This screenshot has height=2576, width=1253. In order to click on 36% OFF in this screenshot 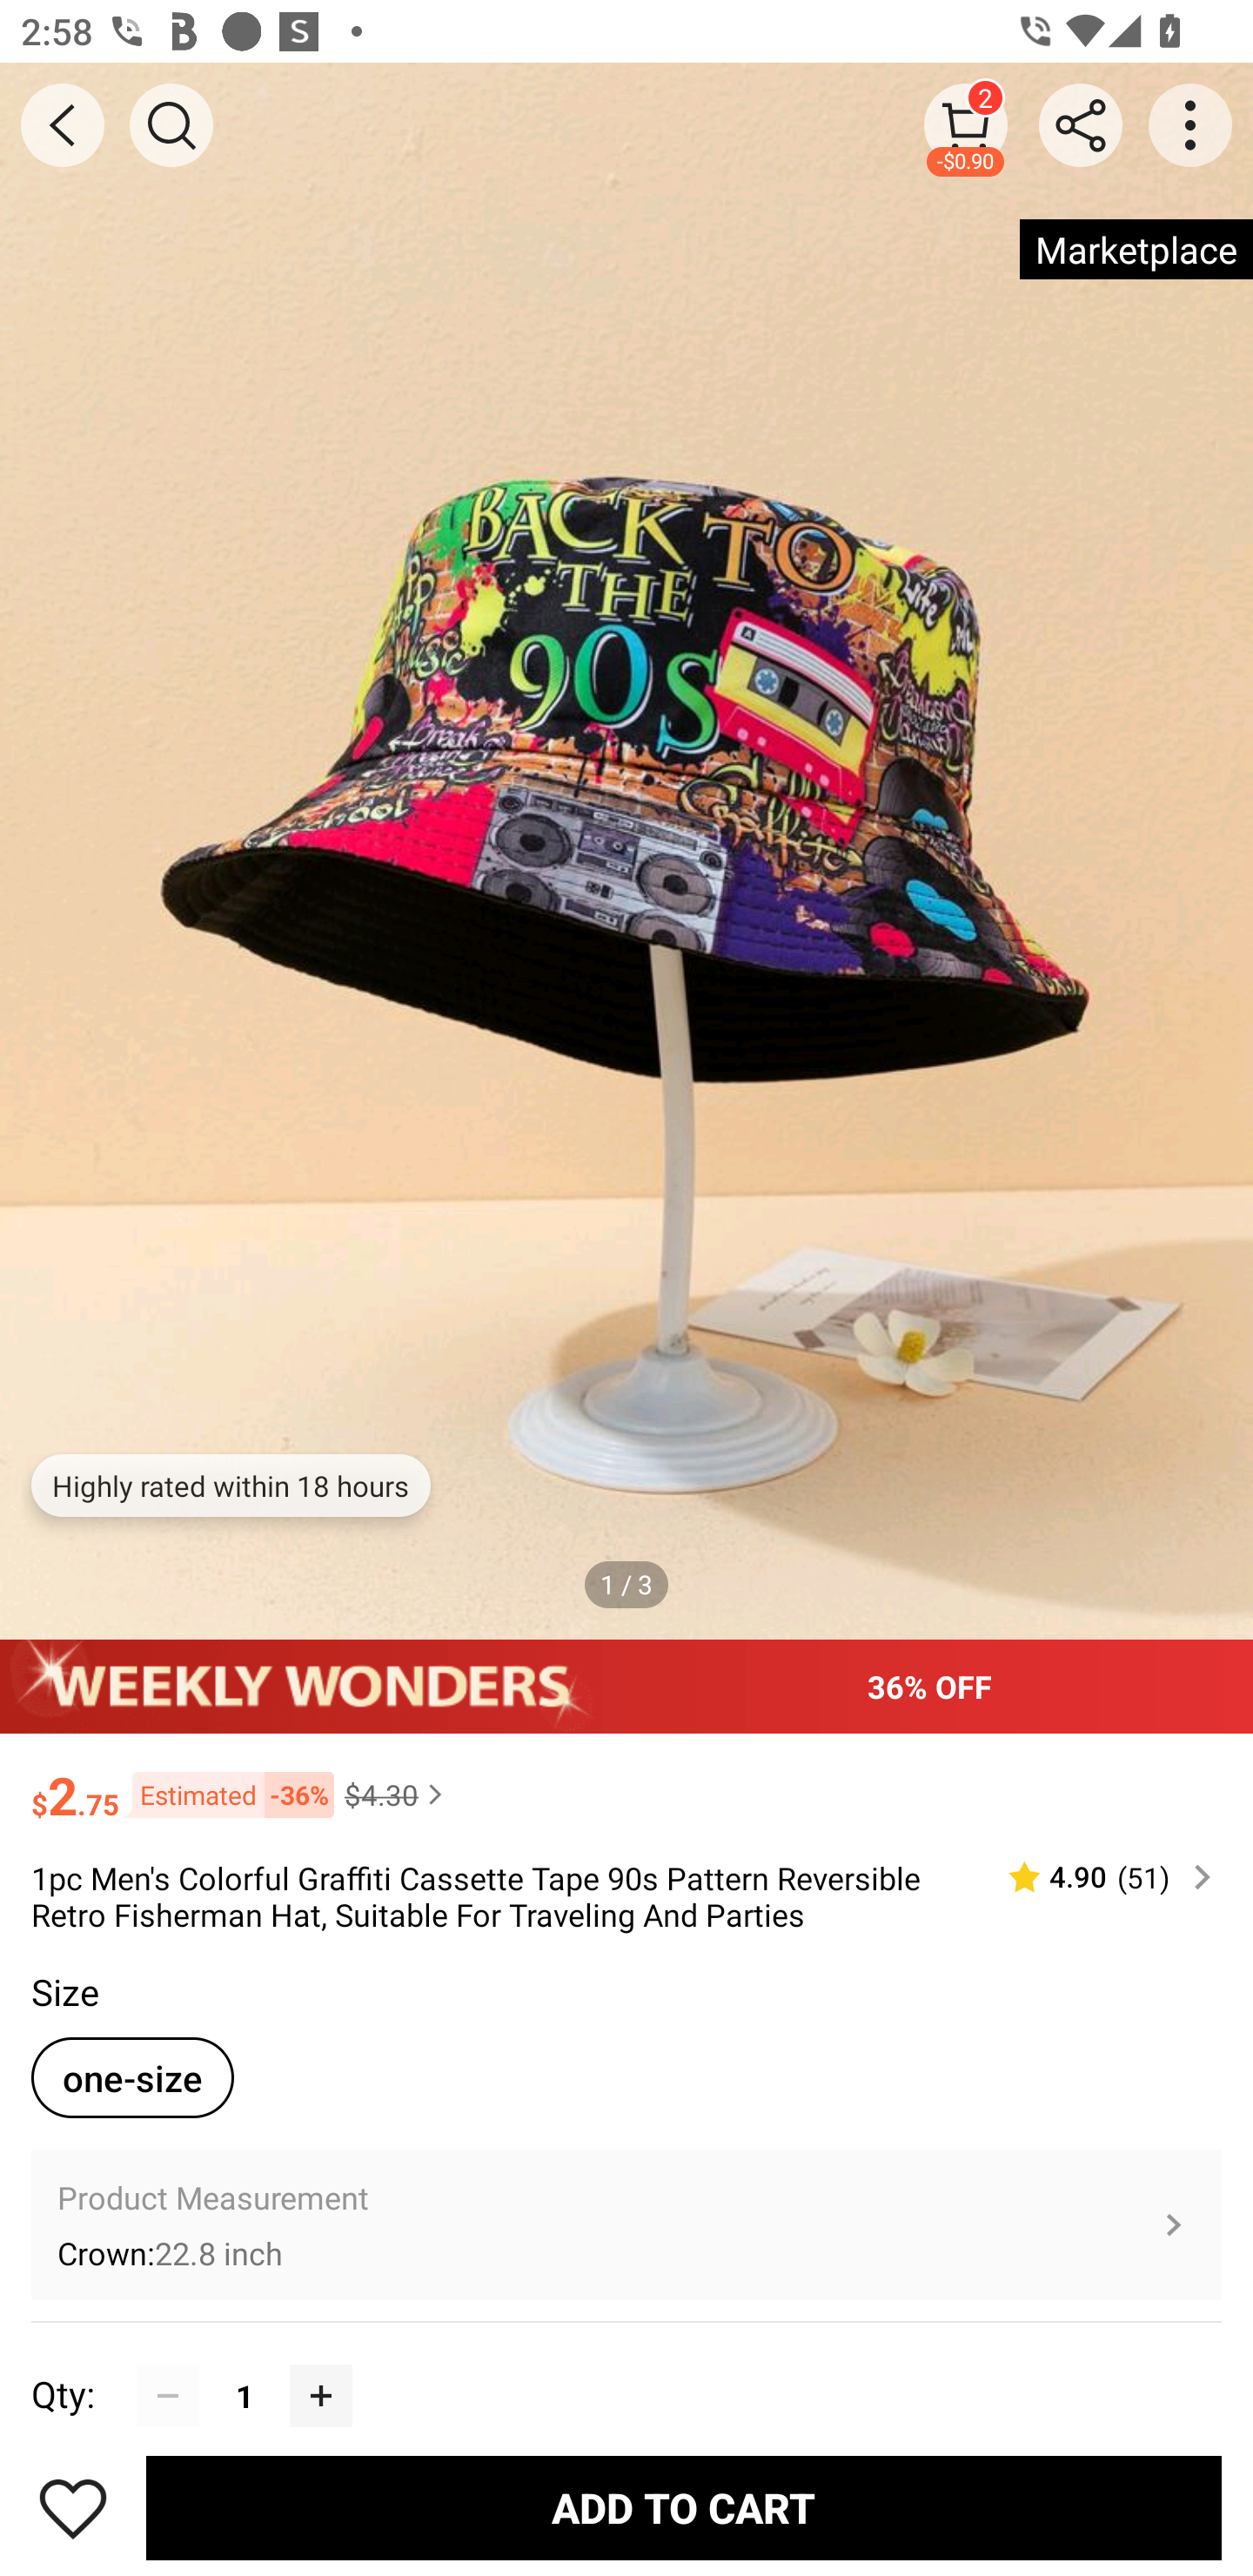, I will do `click(626, 1686)`.